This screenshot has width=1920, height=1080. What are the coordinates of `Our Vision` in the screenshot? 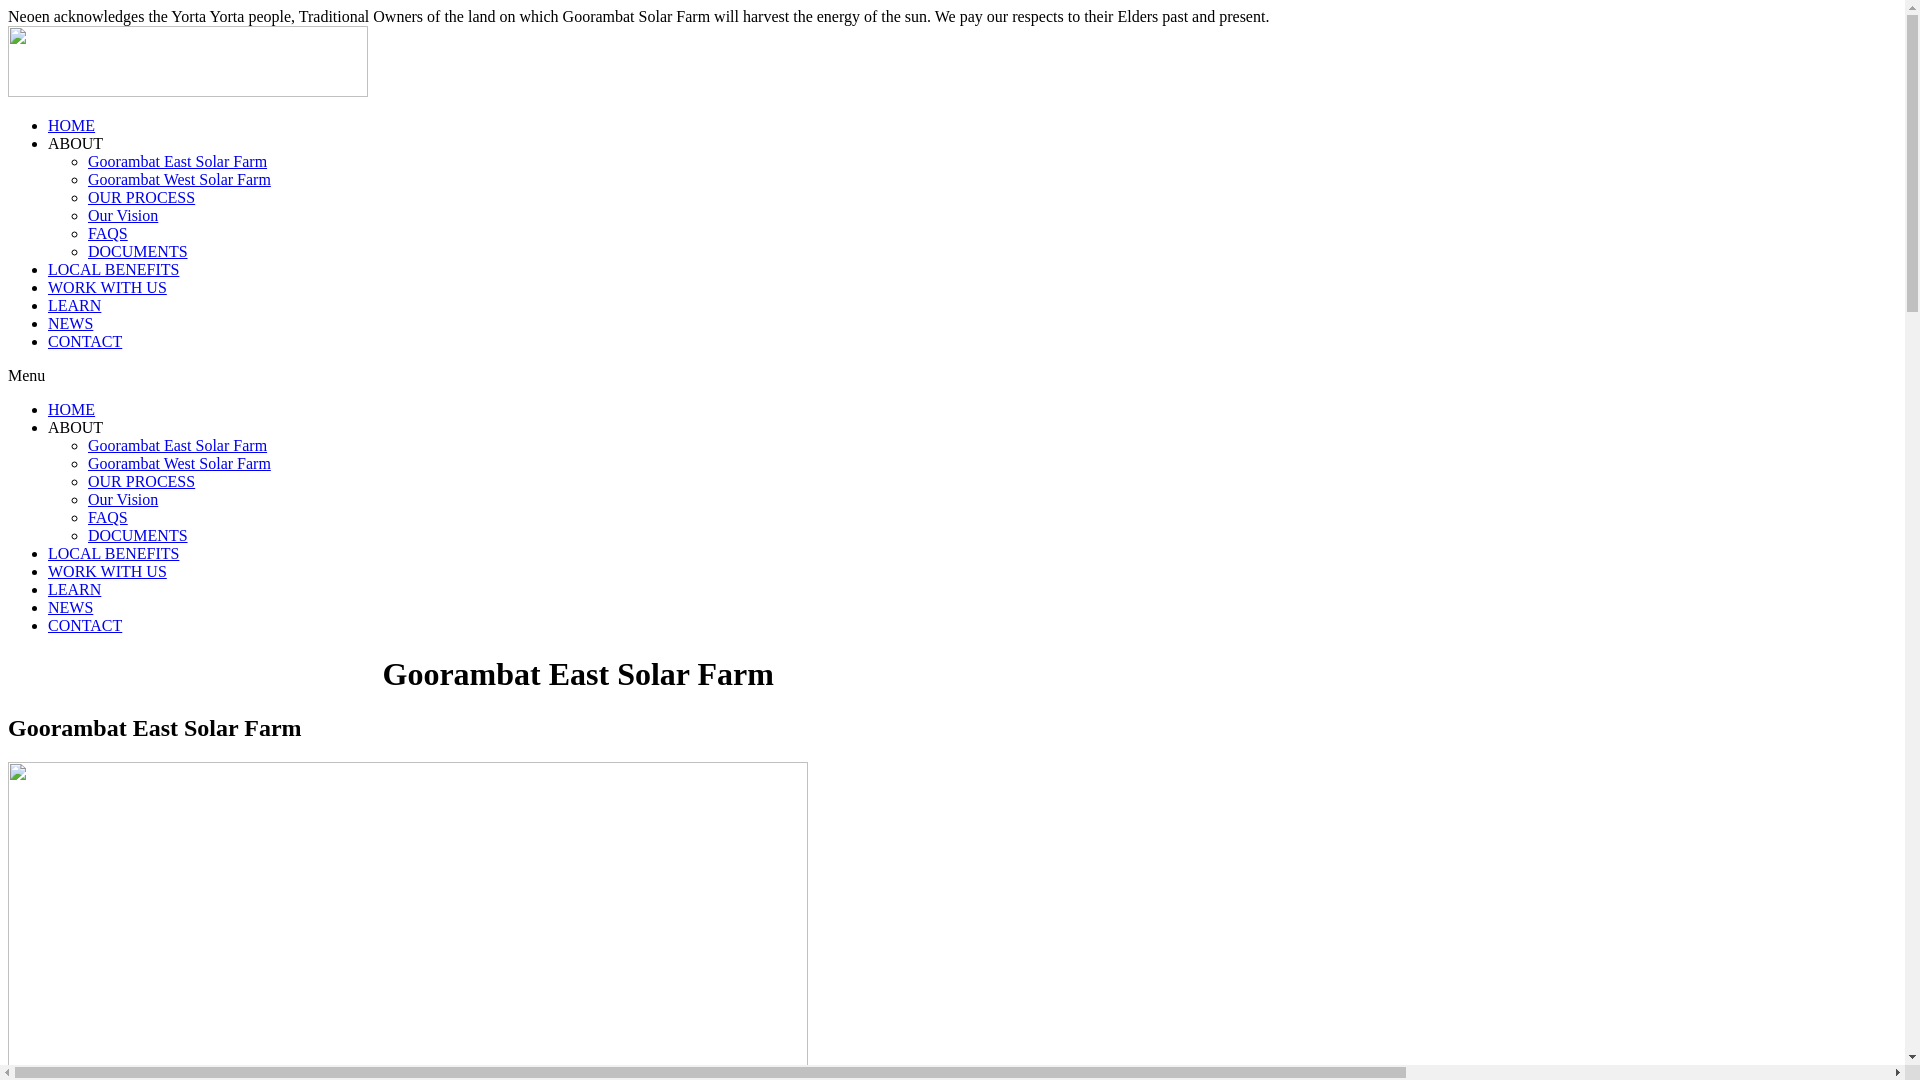 It's located at (123, 500).